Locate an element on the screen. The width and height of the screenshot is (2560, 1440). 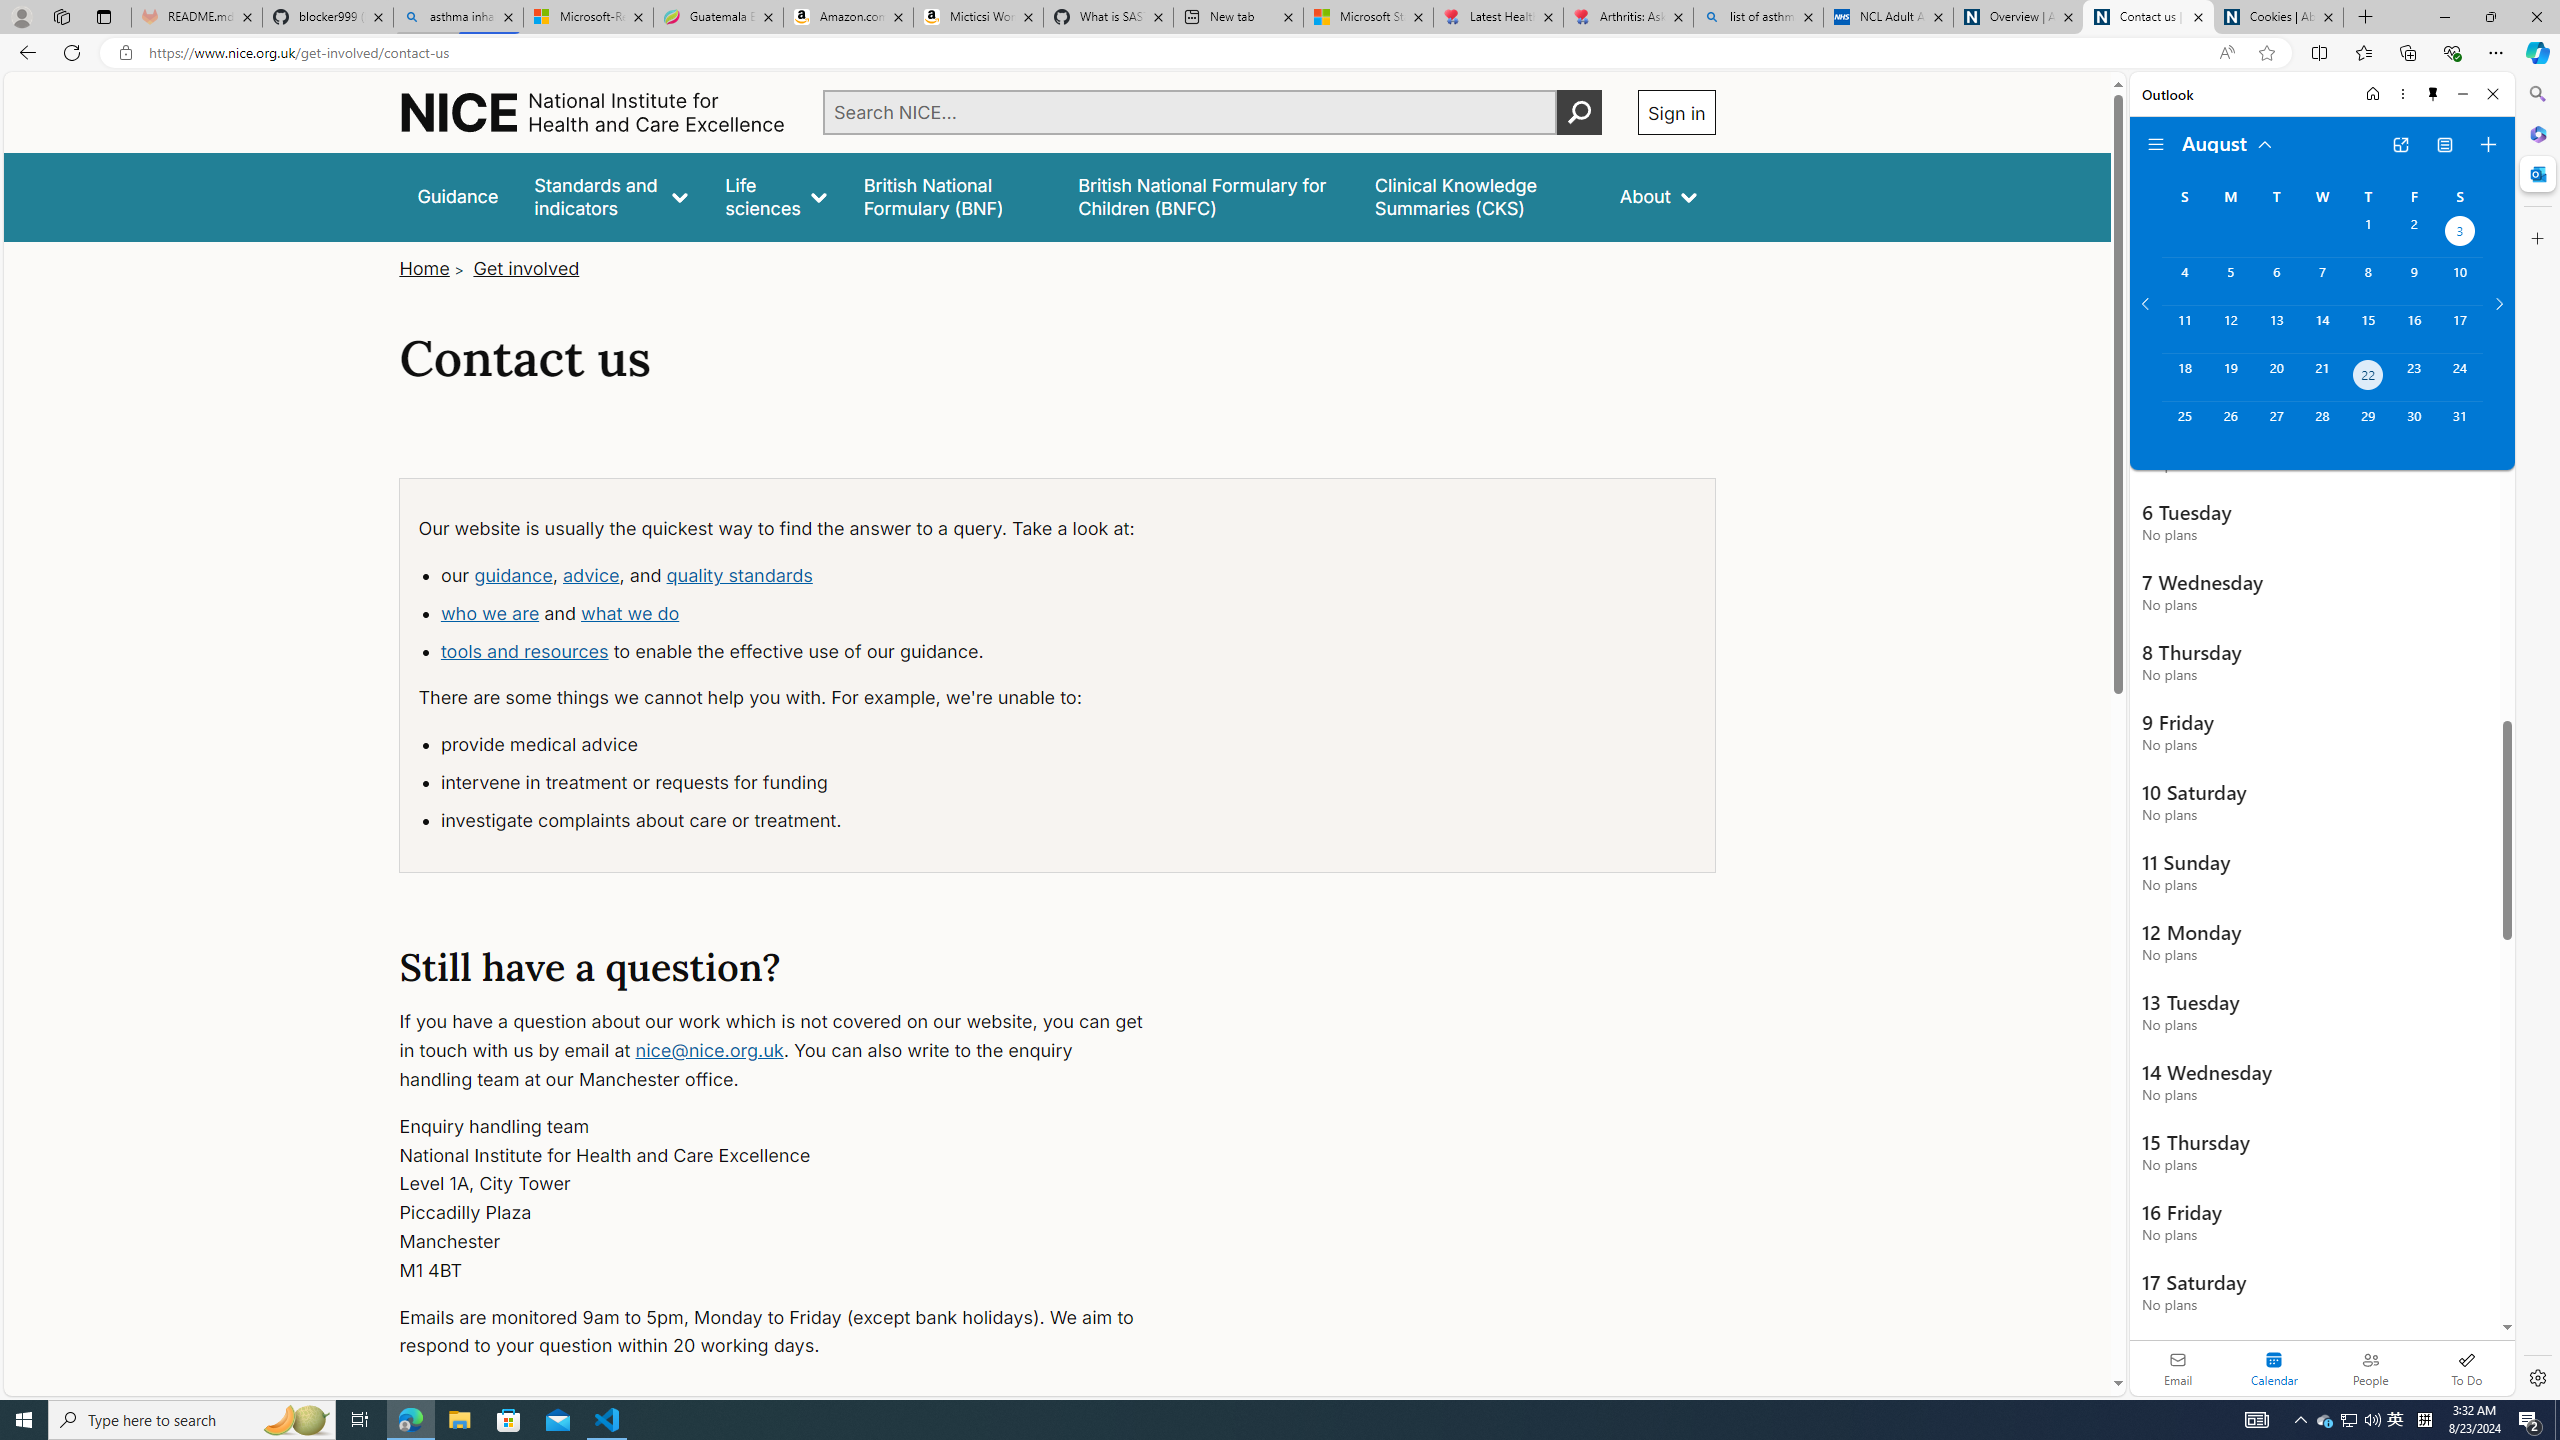
Saturday, August 31, 2024.  is located at coordinates (2460, 425).